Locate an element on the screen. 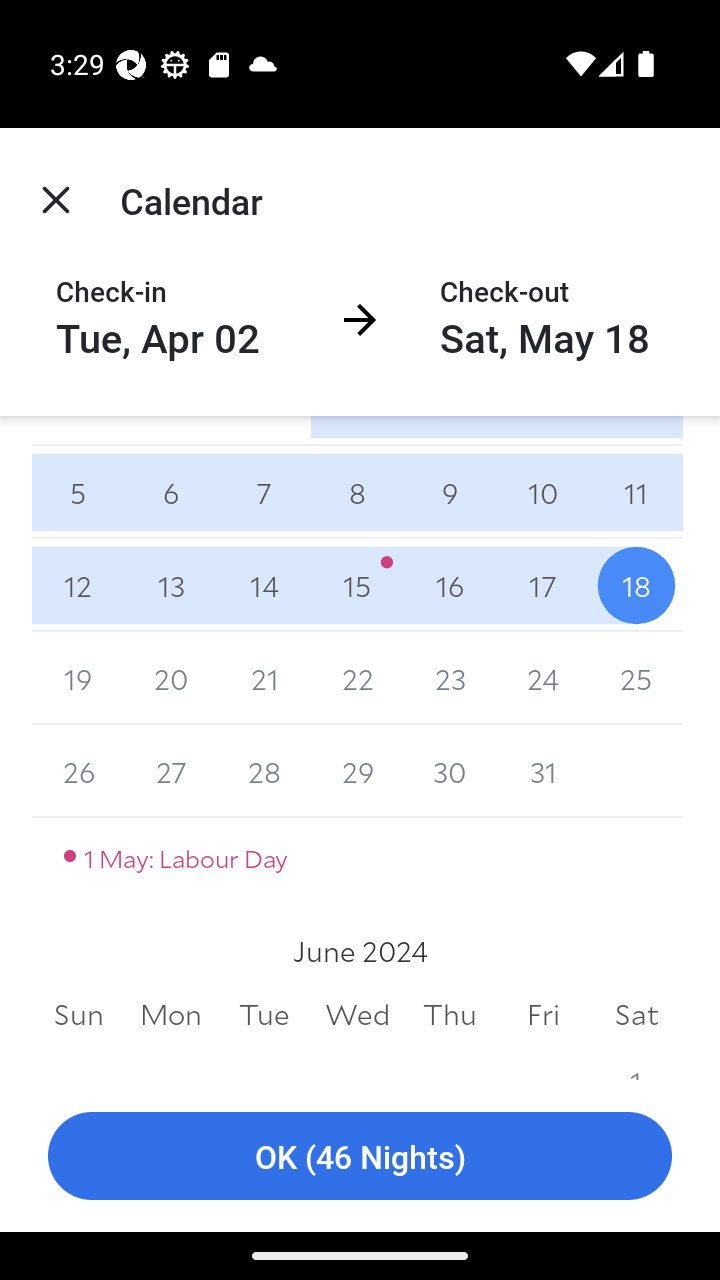 The height and width of the screenshot is (1280, 720). 7 7 May 2024 is located at coordinates (264, 492).